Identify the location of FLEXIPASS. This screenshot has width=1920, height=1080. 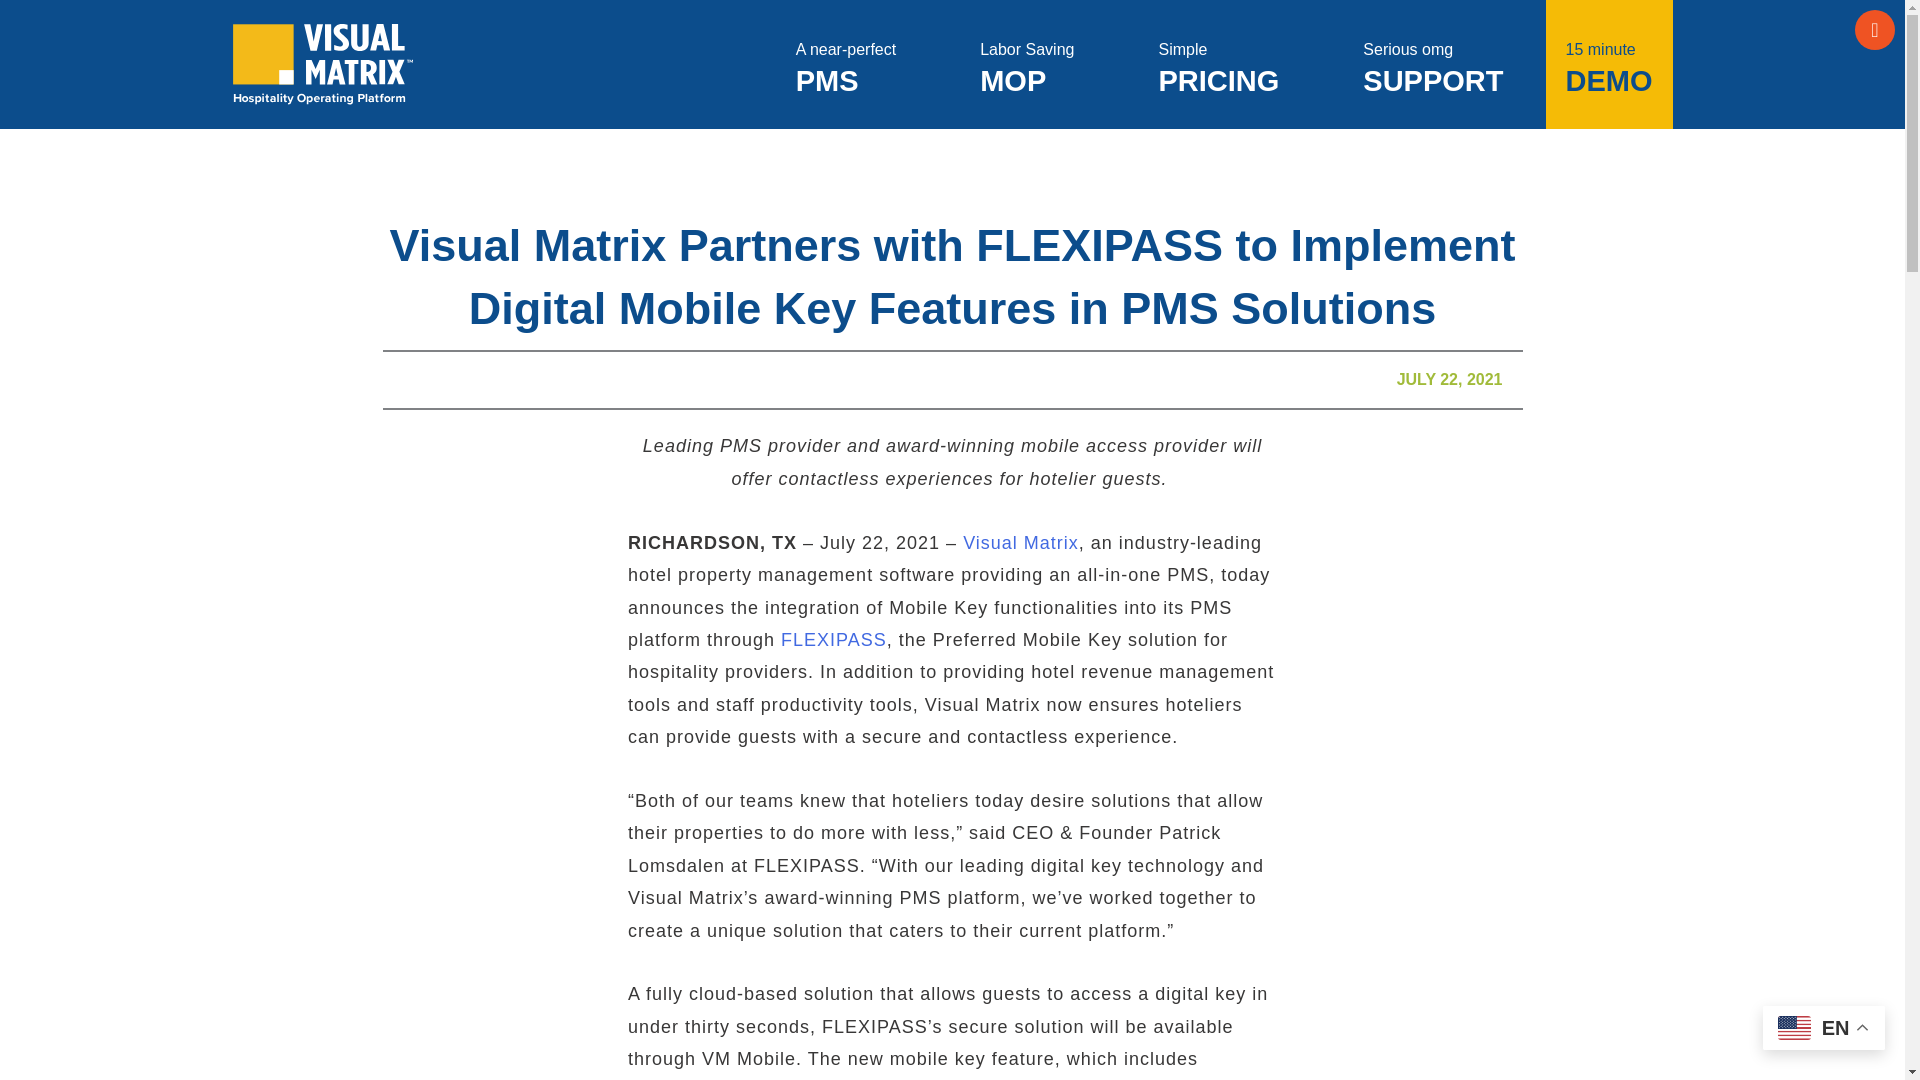
(834, 640).